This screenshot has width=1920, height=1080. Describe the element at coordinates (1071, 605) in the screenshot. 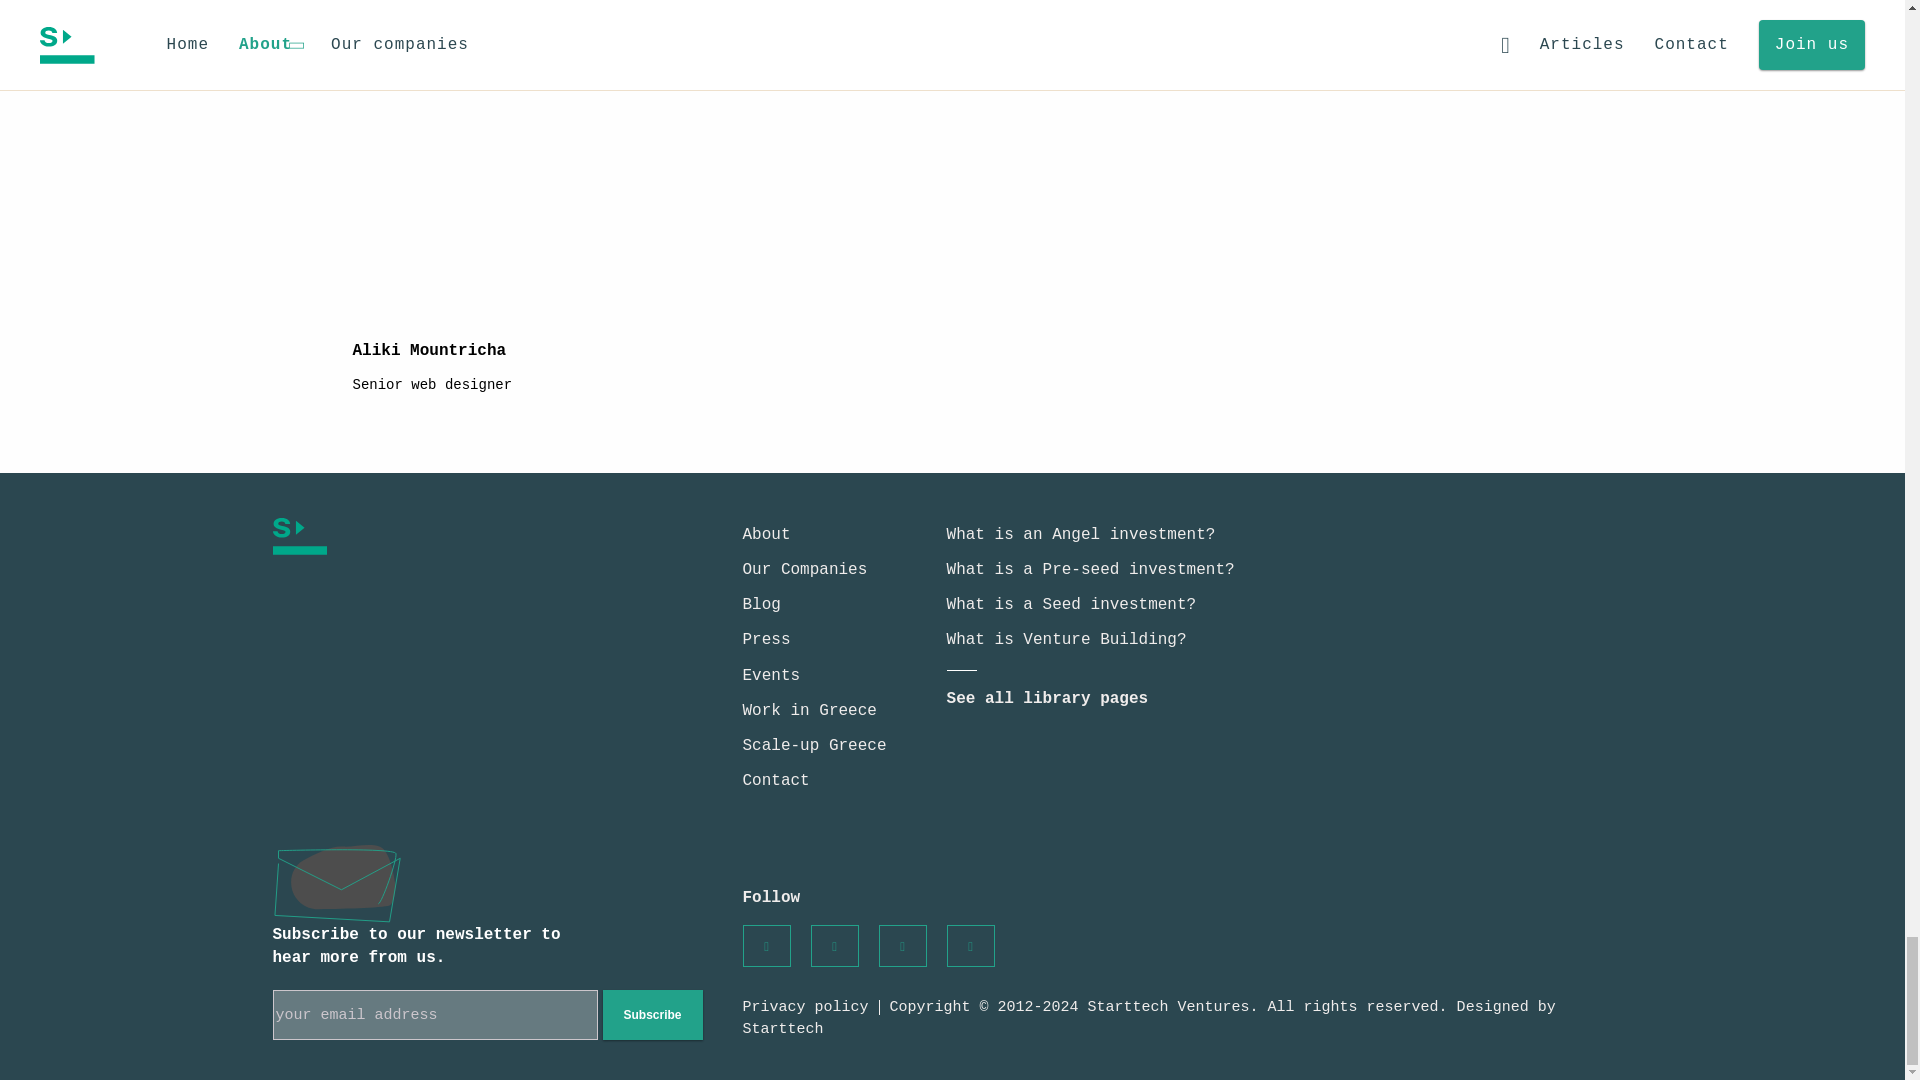

I see `What is a Seed investment?` at that location.